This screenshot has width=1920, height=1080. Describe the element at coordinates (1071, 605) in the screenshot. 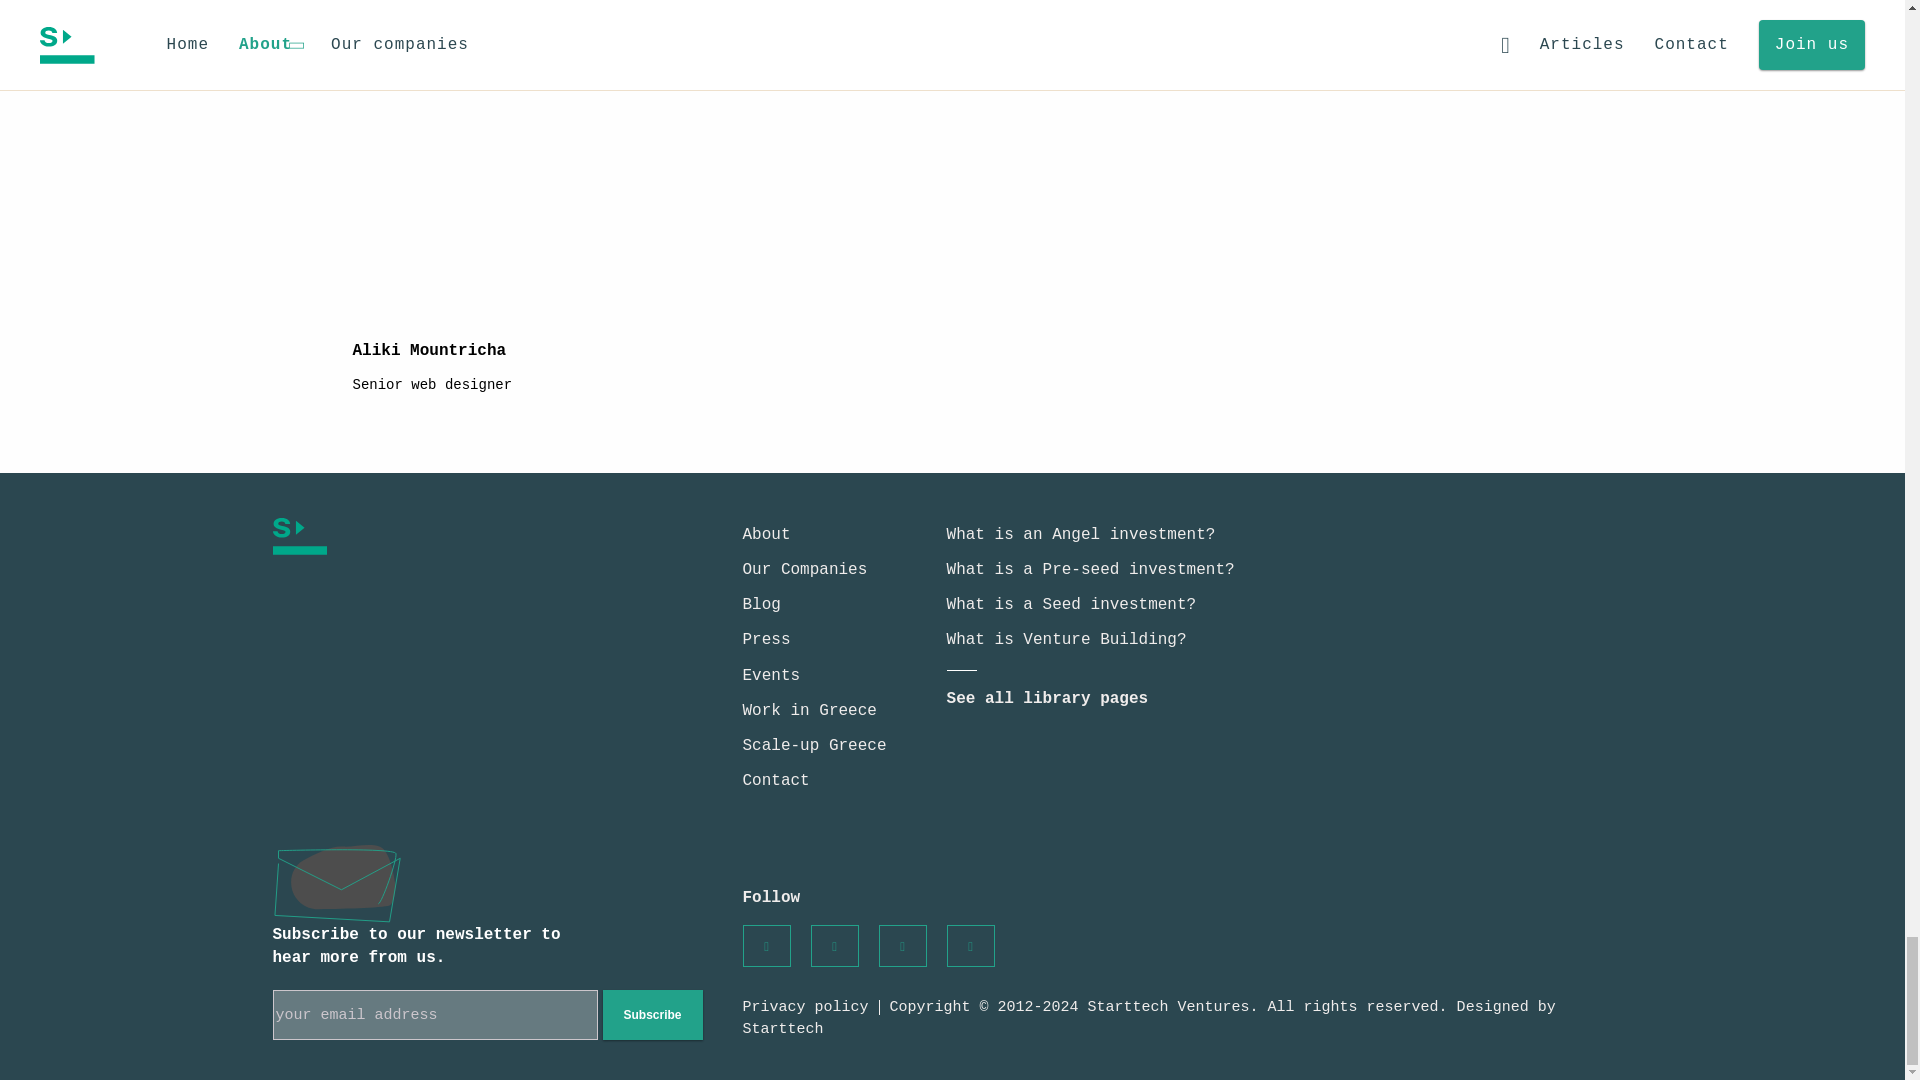

I see `What is a Seed investment?` at that location.